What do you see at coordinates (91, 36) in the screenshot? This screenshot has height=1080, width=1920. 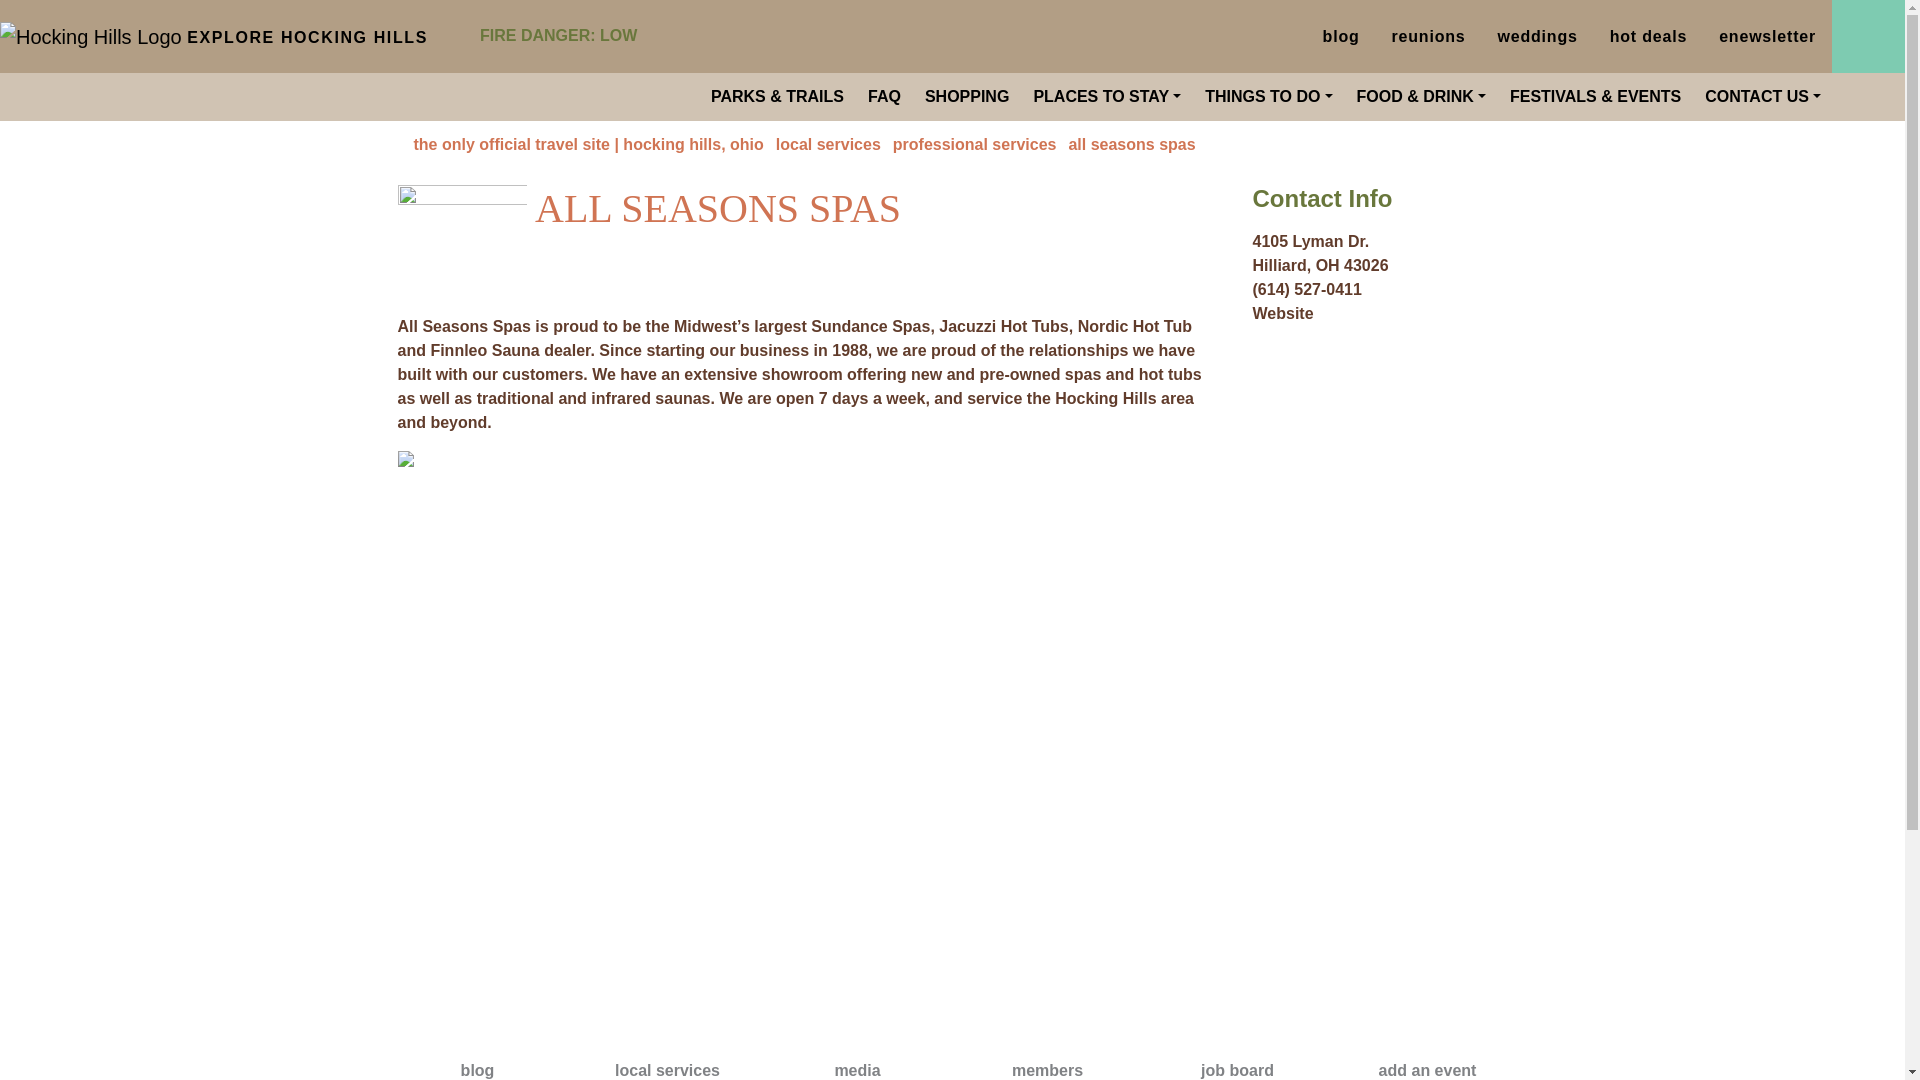 I see `Hocking Hills Logo` at bounding box center [91, 36].